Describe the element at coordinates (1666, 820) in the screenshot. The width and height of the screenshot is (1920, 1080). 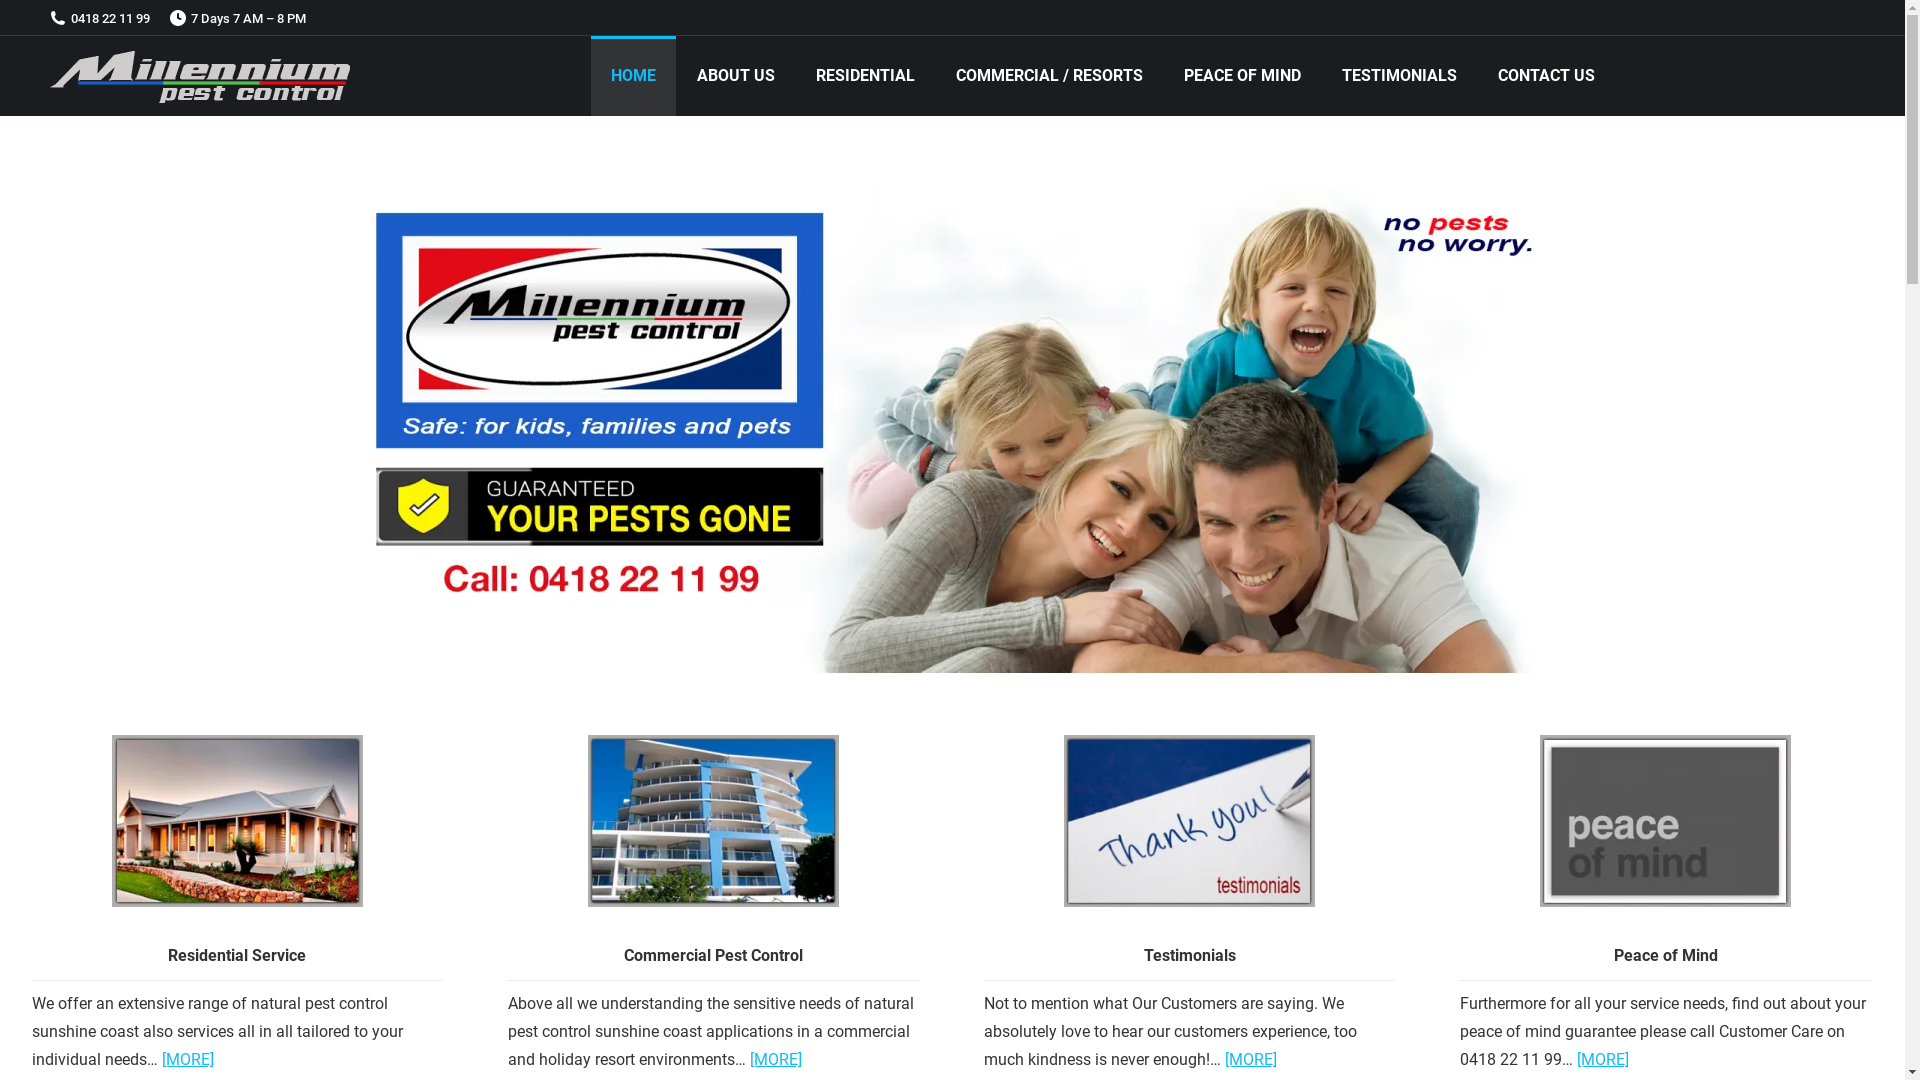
I see `Millennium Pest Control Sunshine Coast - Peace of Mind` at that location.